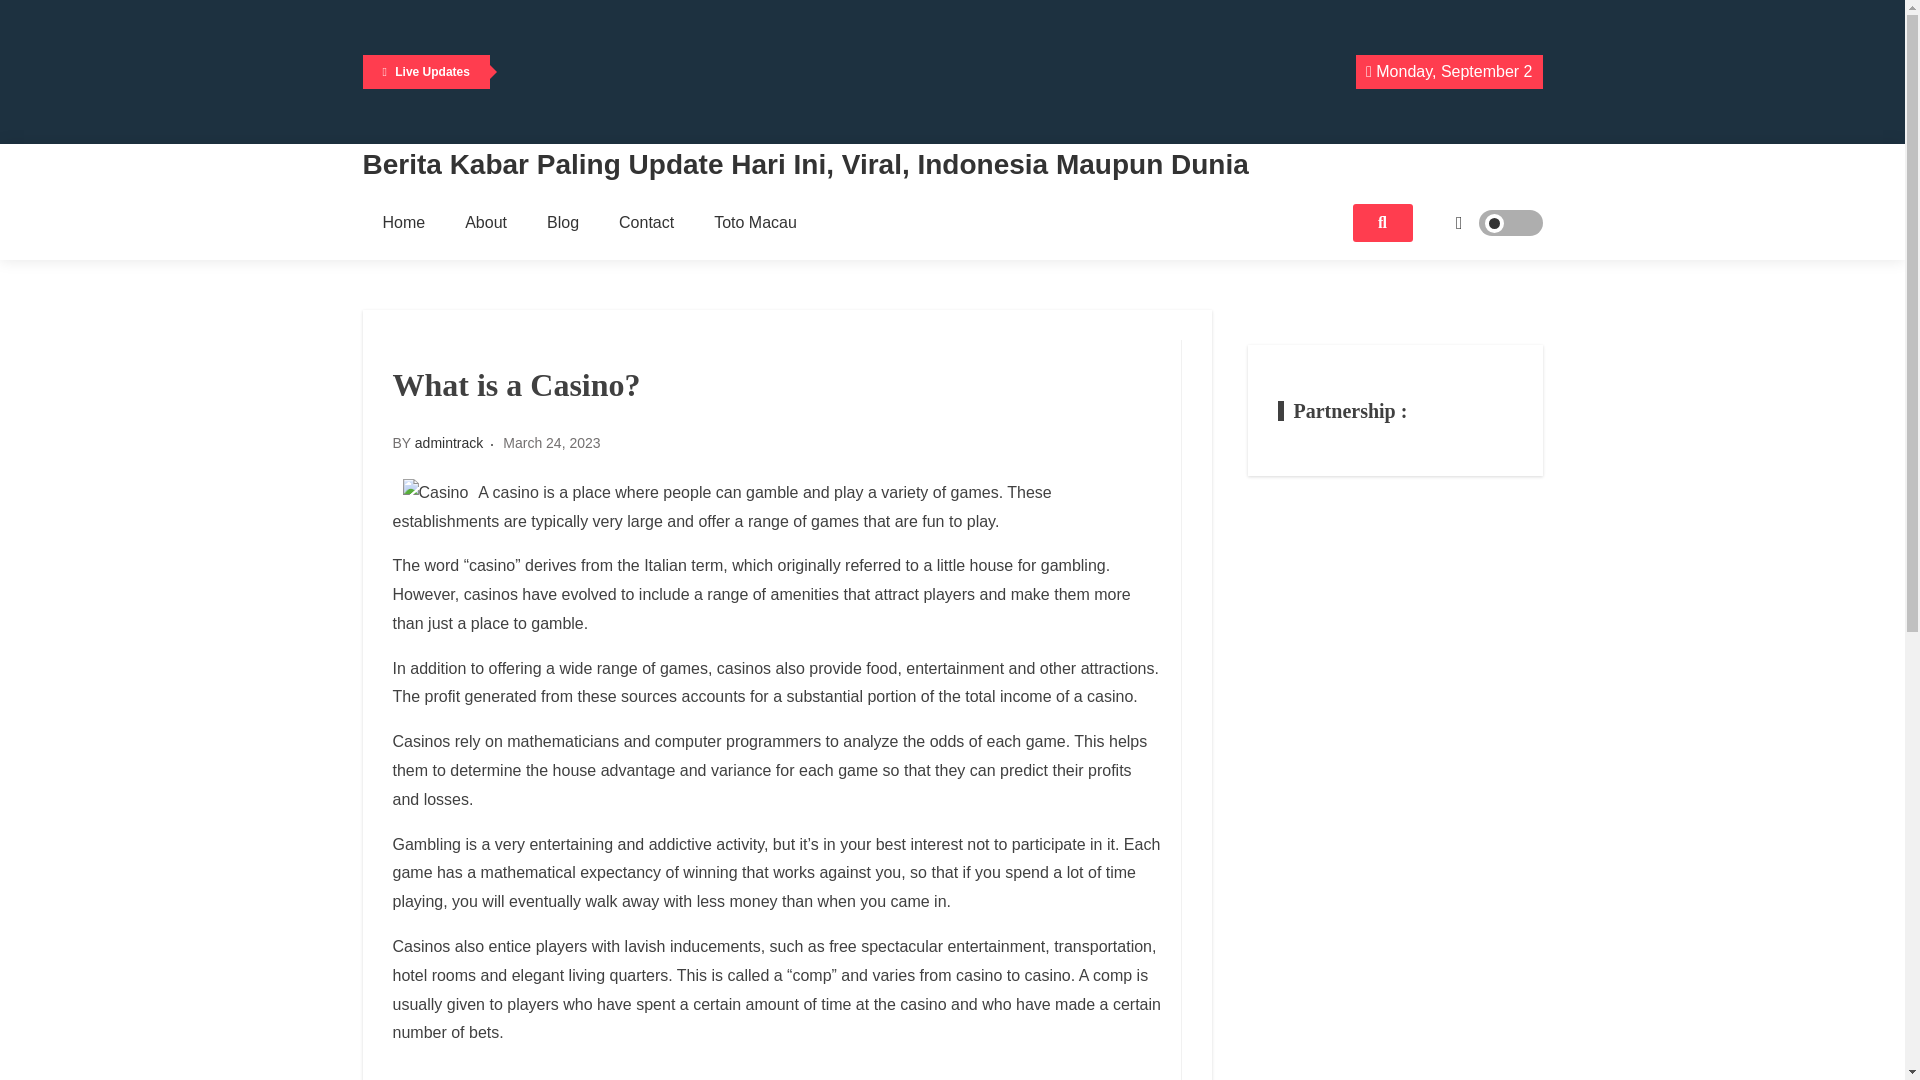  Describe the element at coordinates (646, 222) in the screenshot. I see `Contact` at that location.